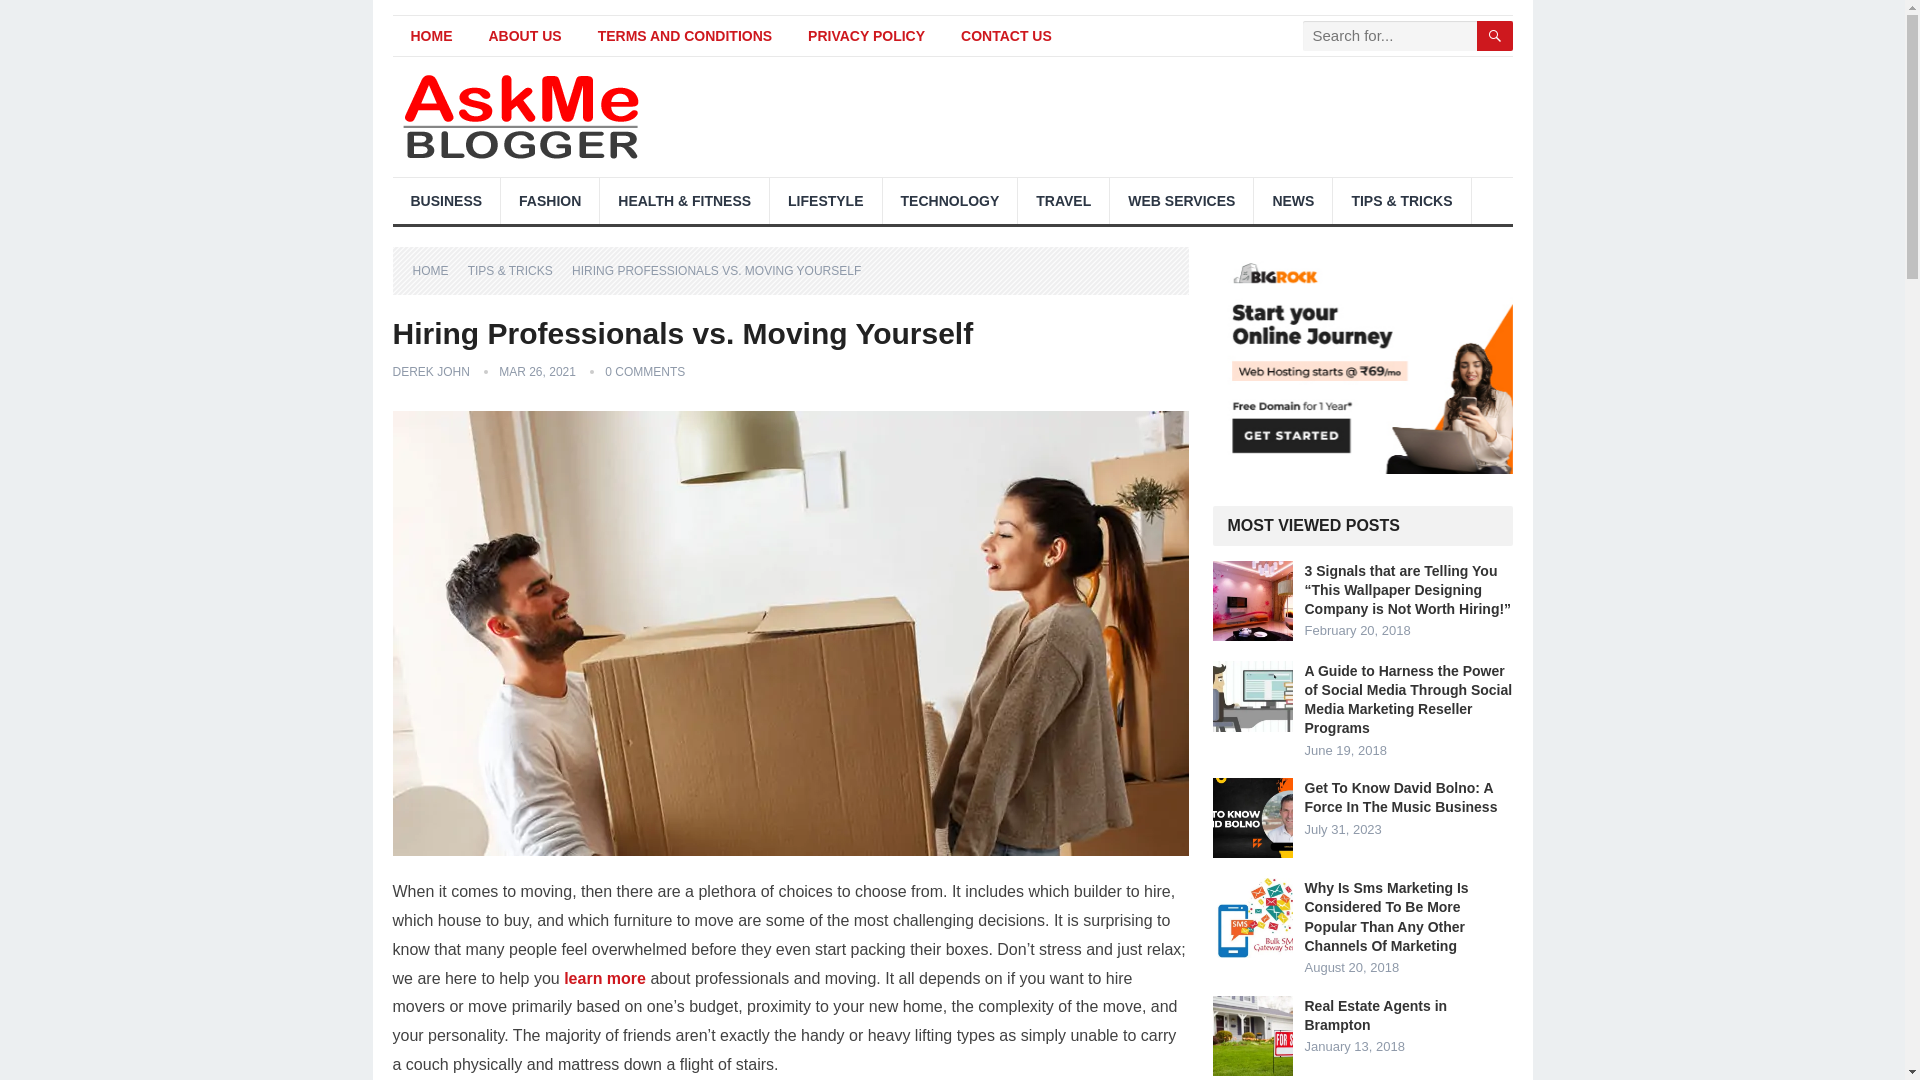 Image resolution: width=1920 pixels, height=1080 pixels. I want to click on LIFESTYLE, so click(825, 200).